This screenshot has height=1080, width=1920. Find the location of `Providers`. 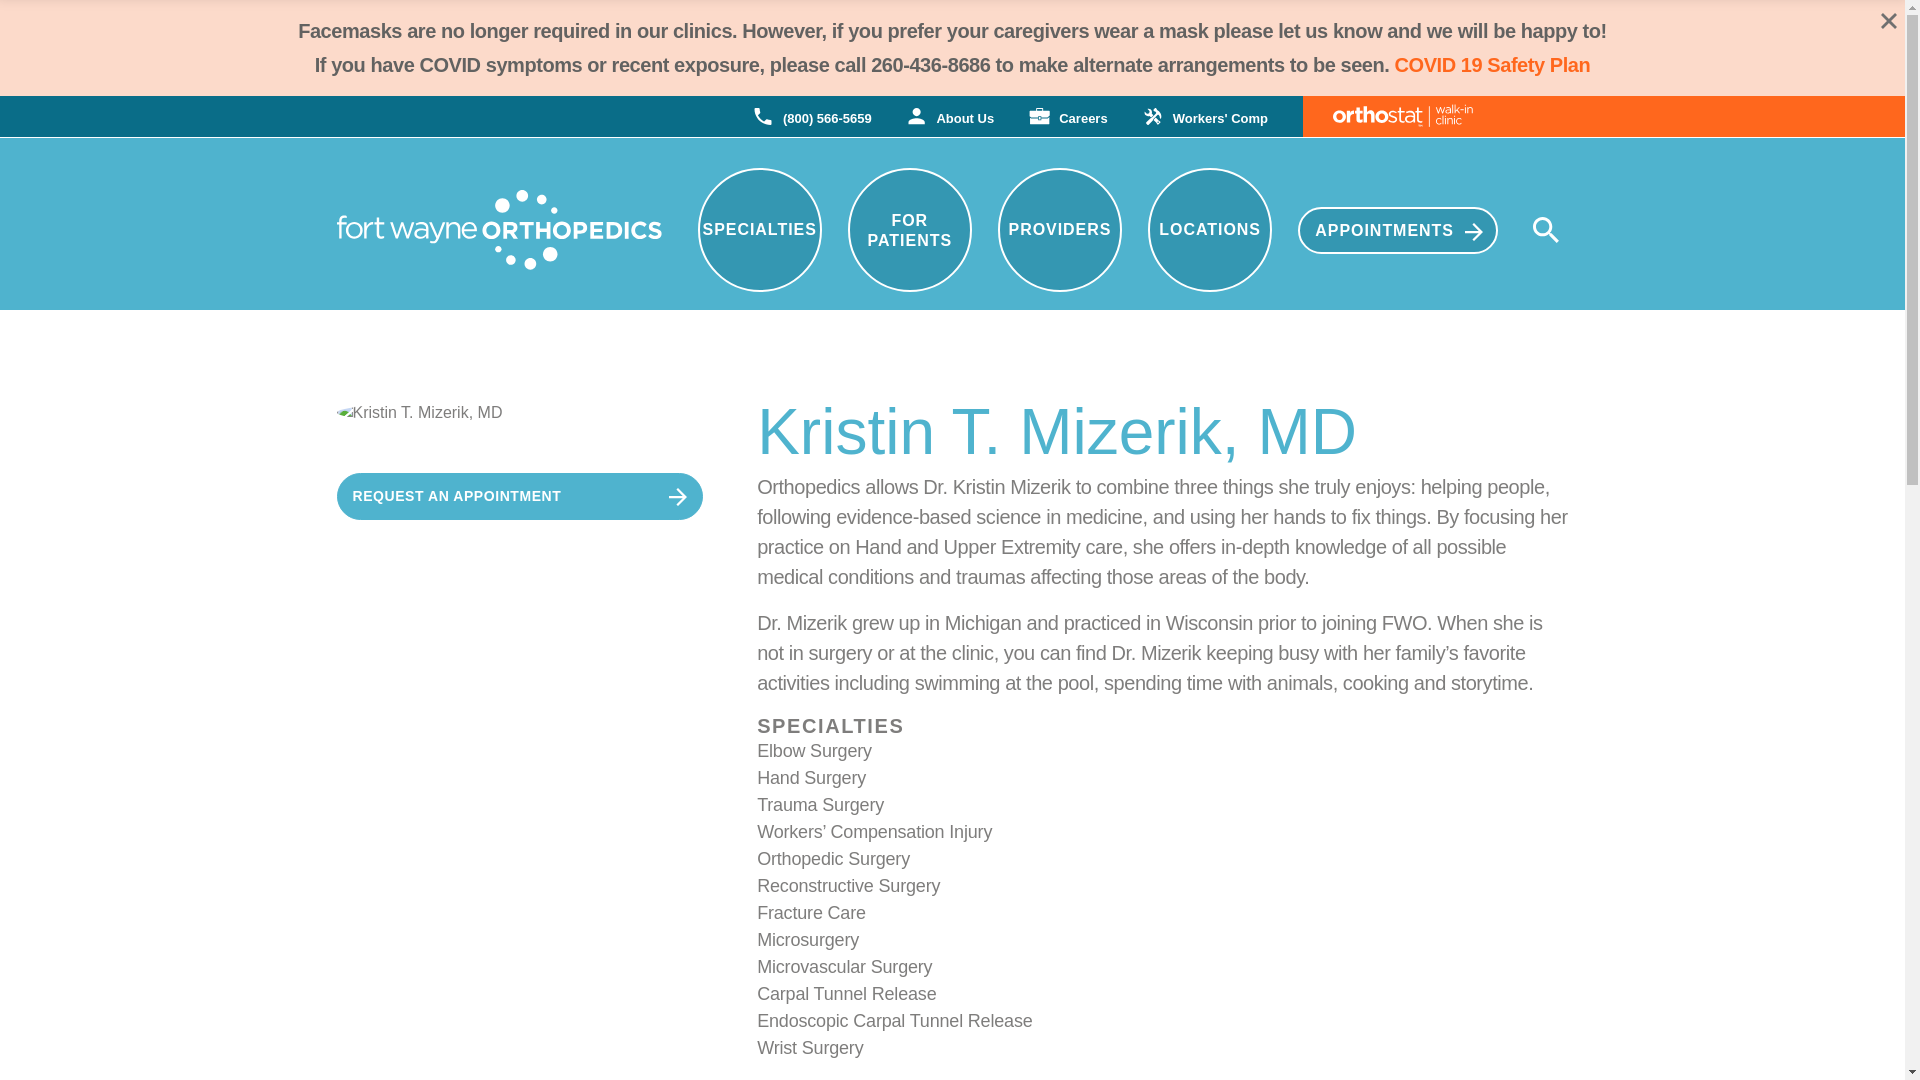

Providers is located at coordinates (1060, 230).